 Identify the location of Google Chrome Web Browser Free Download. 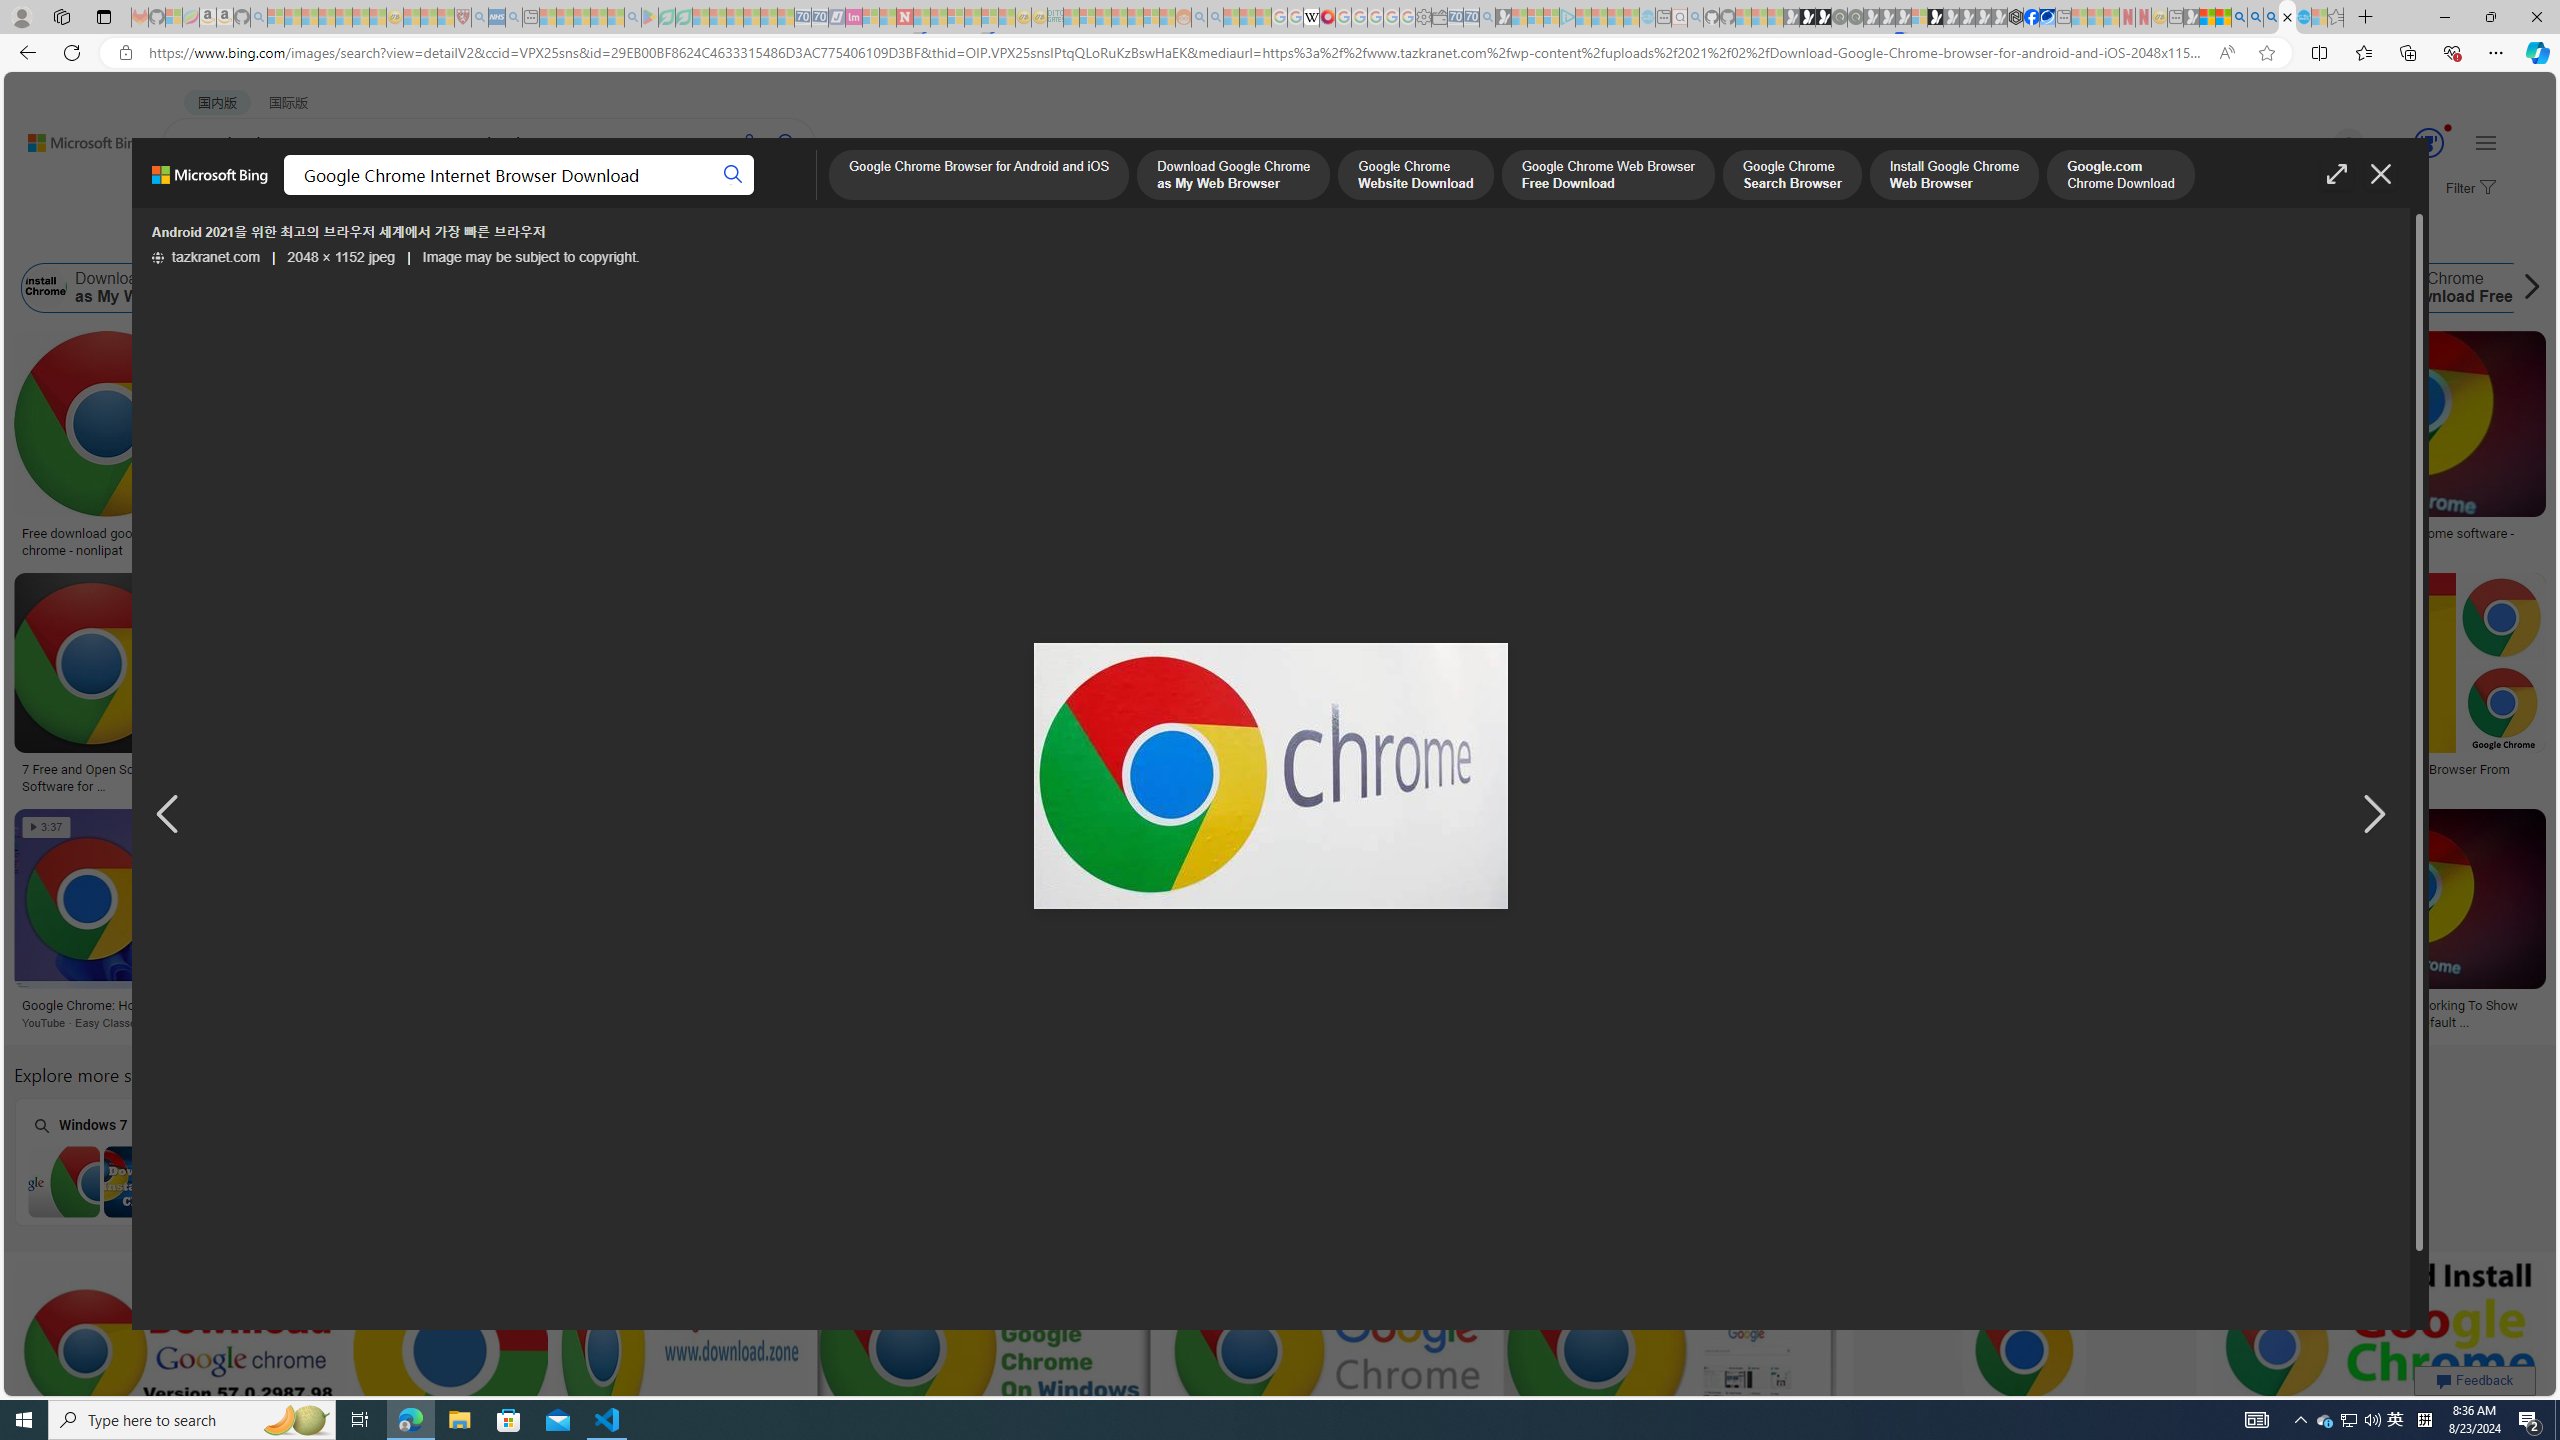
(542, 288).